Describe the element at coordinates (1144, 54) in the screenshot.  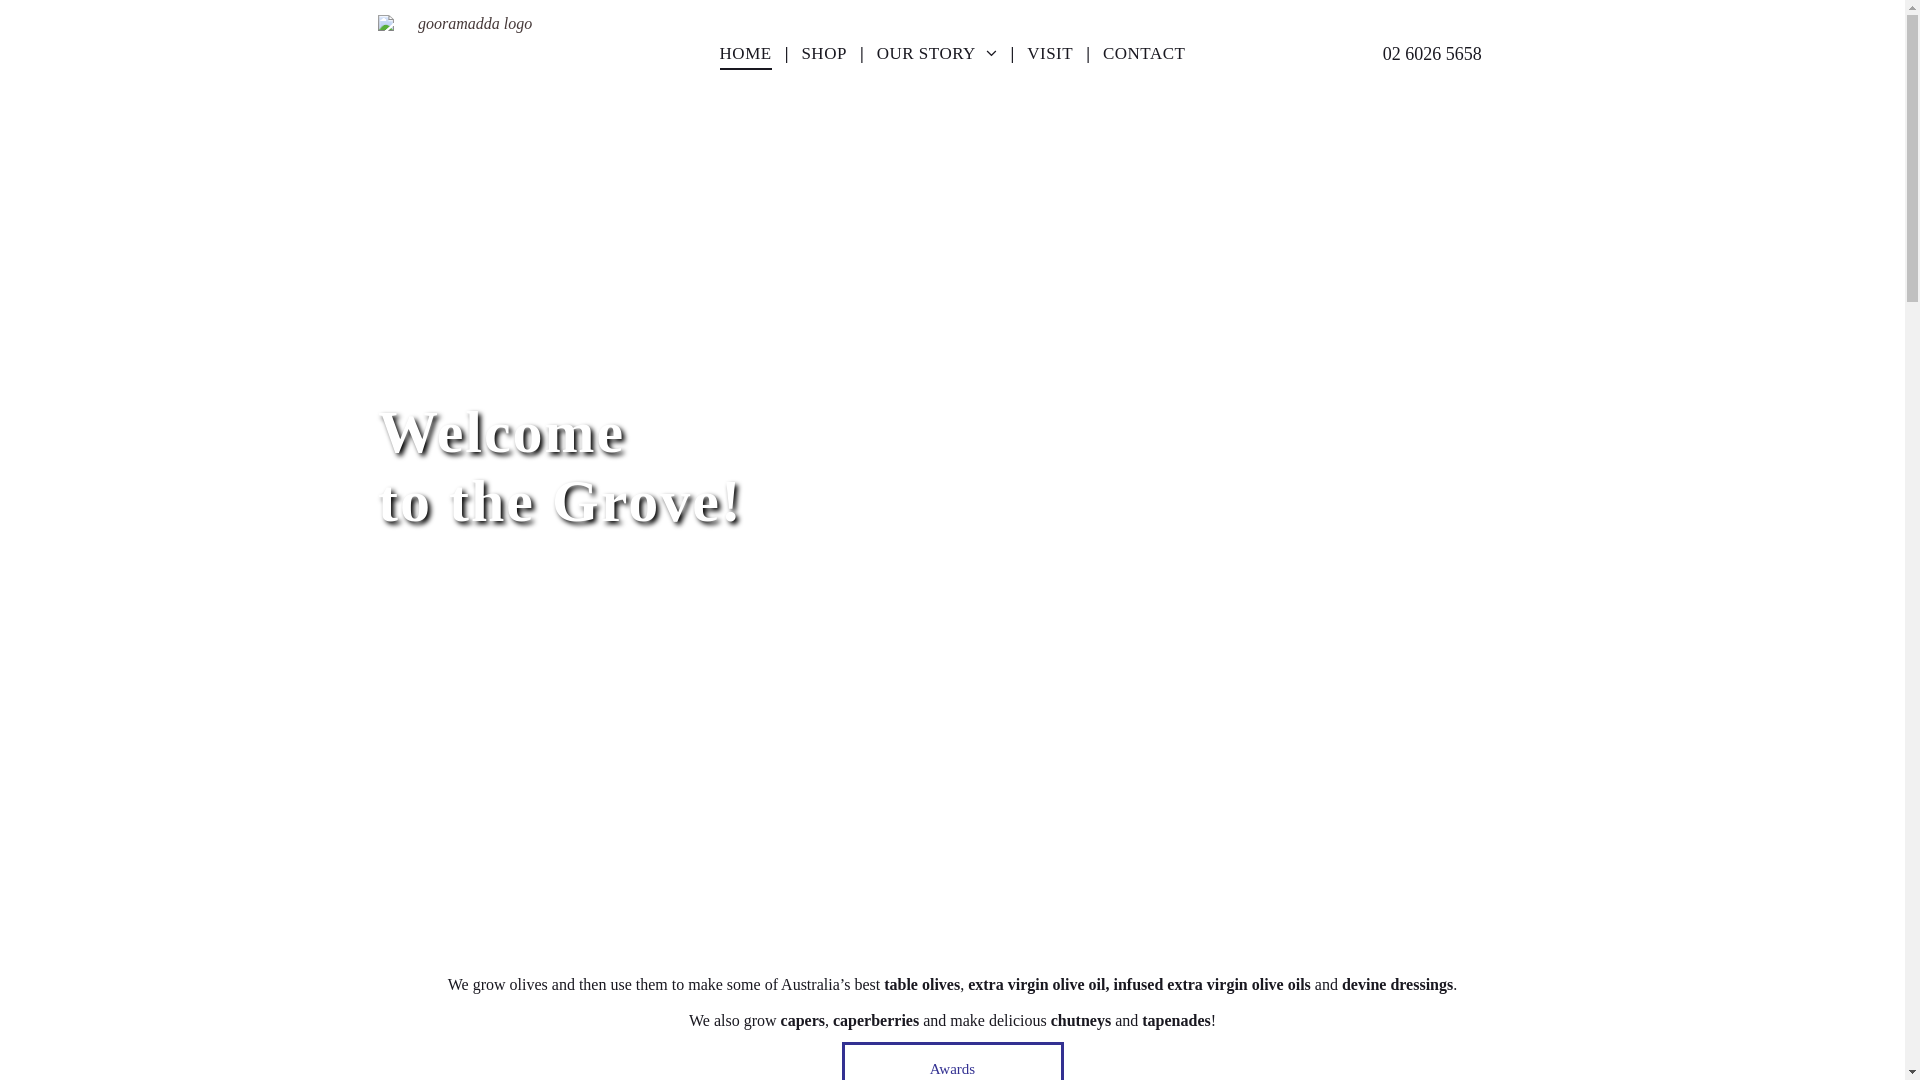
I see `CONTACT` at that location.